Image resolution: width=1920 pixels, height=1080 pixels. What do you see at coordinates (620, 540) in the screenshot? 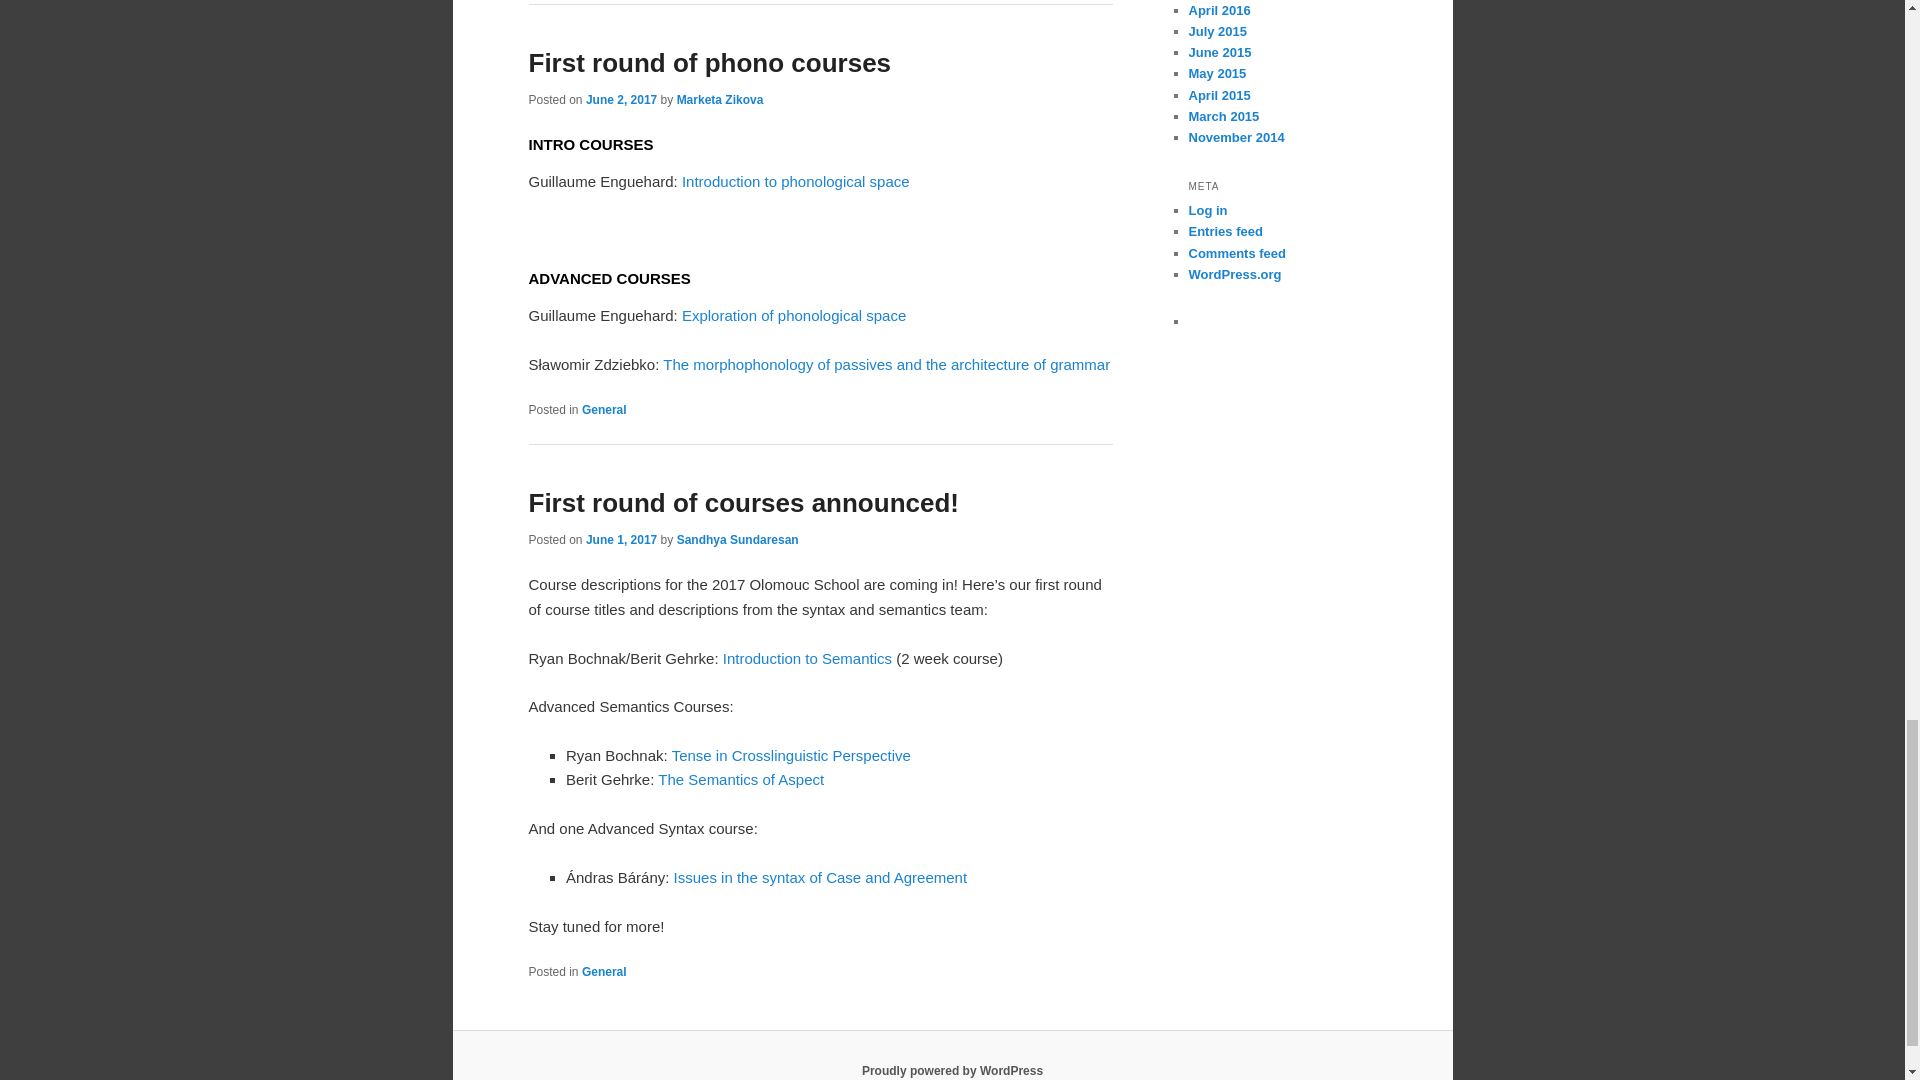
I see `2:42 pm` at bounding box center [620, 540].